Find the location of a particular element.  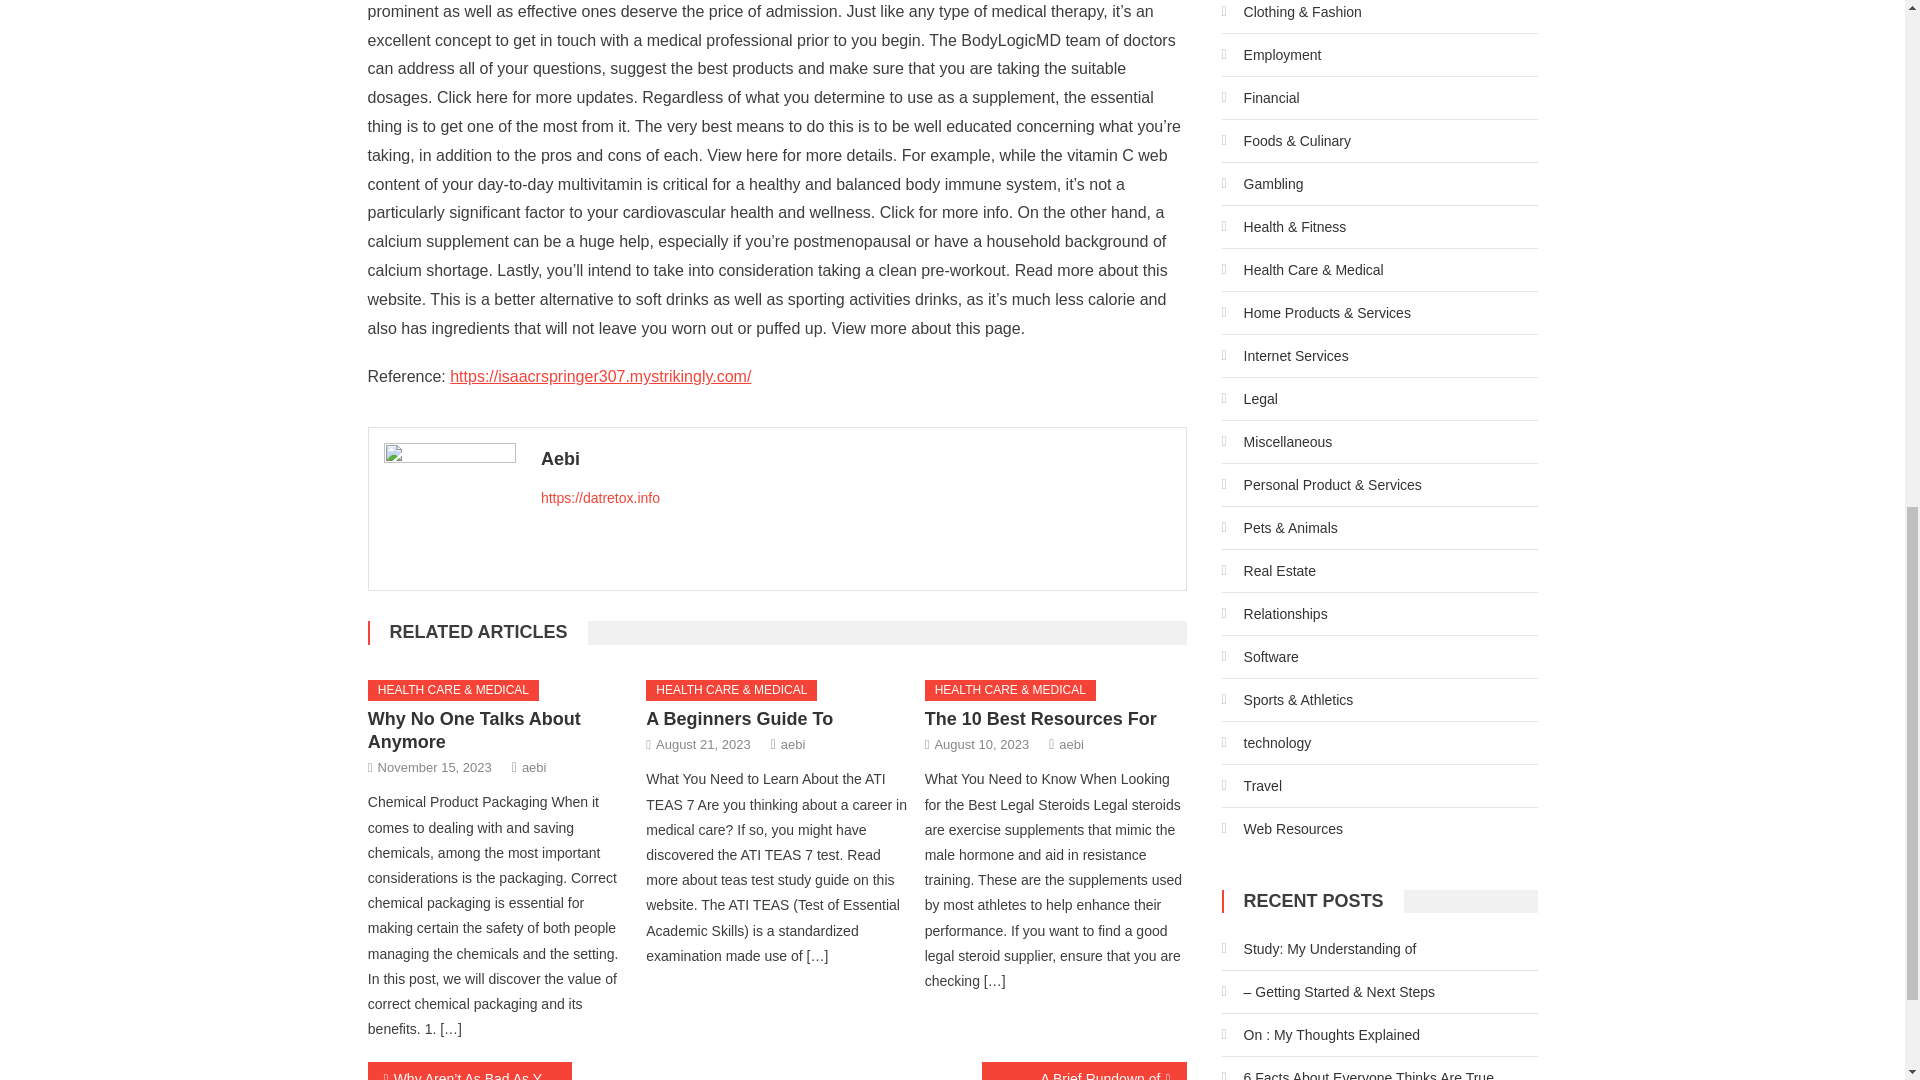

Why No One Talks About Anymore is located at coordinates (474, 730).